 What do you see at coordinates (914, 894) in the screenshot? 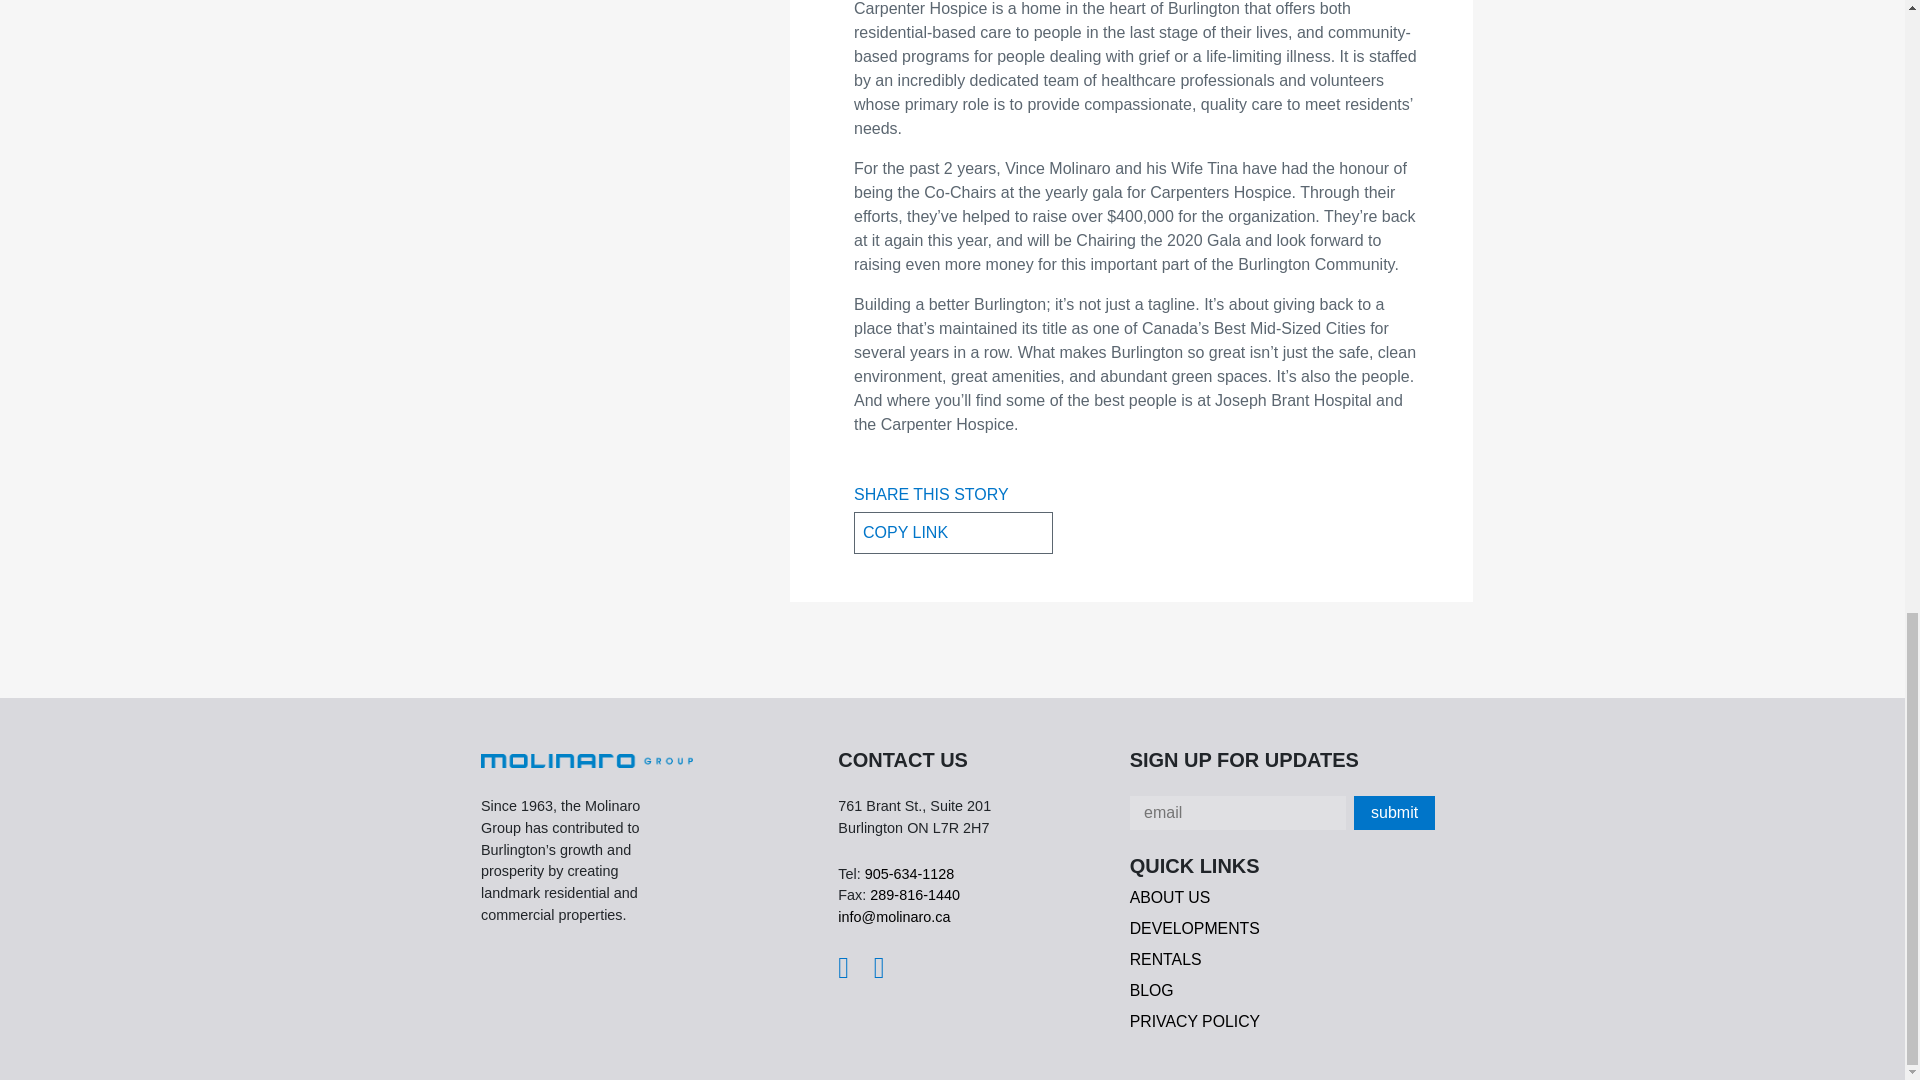
I see `289-816-1440` at bounding box center [914, 894].